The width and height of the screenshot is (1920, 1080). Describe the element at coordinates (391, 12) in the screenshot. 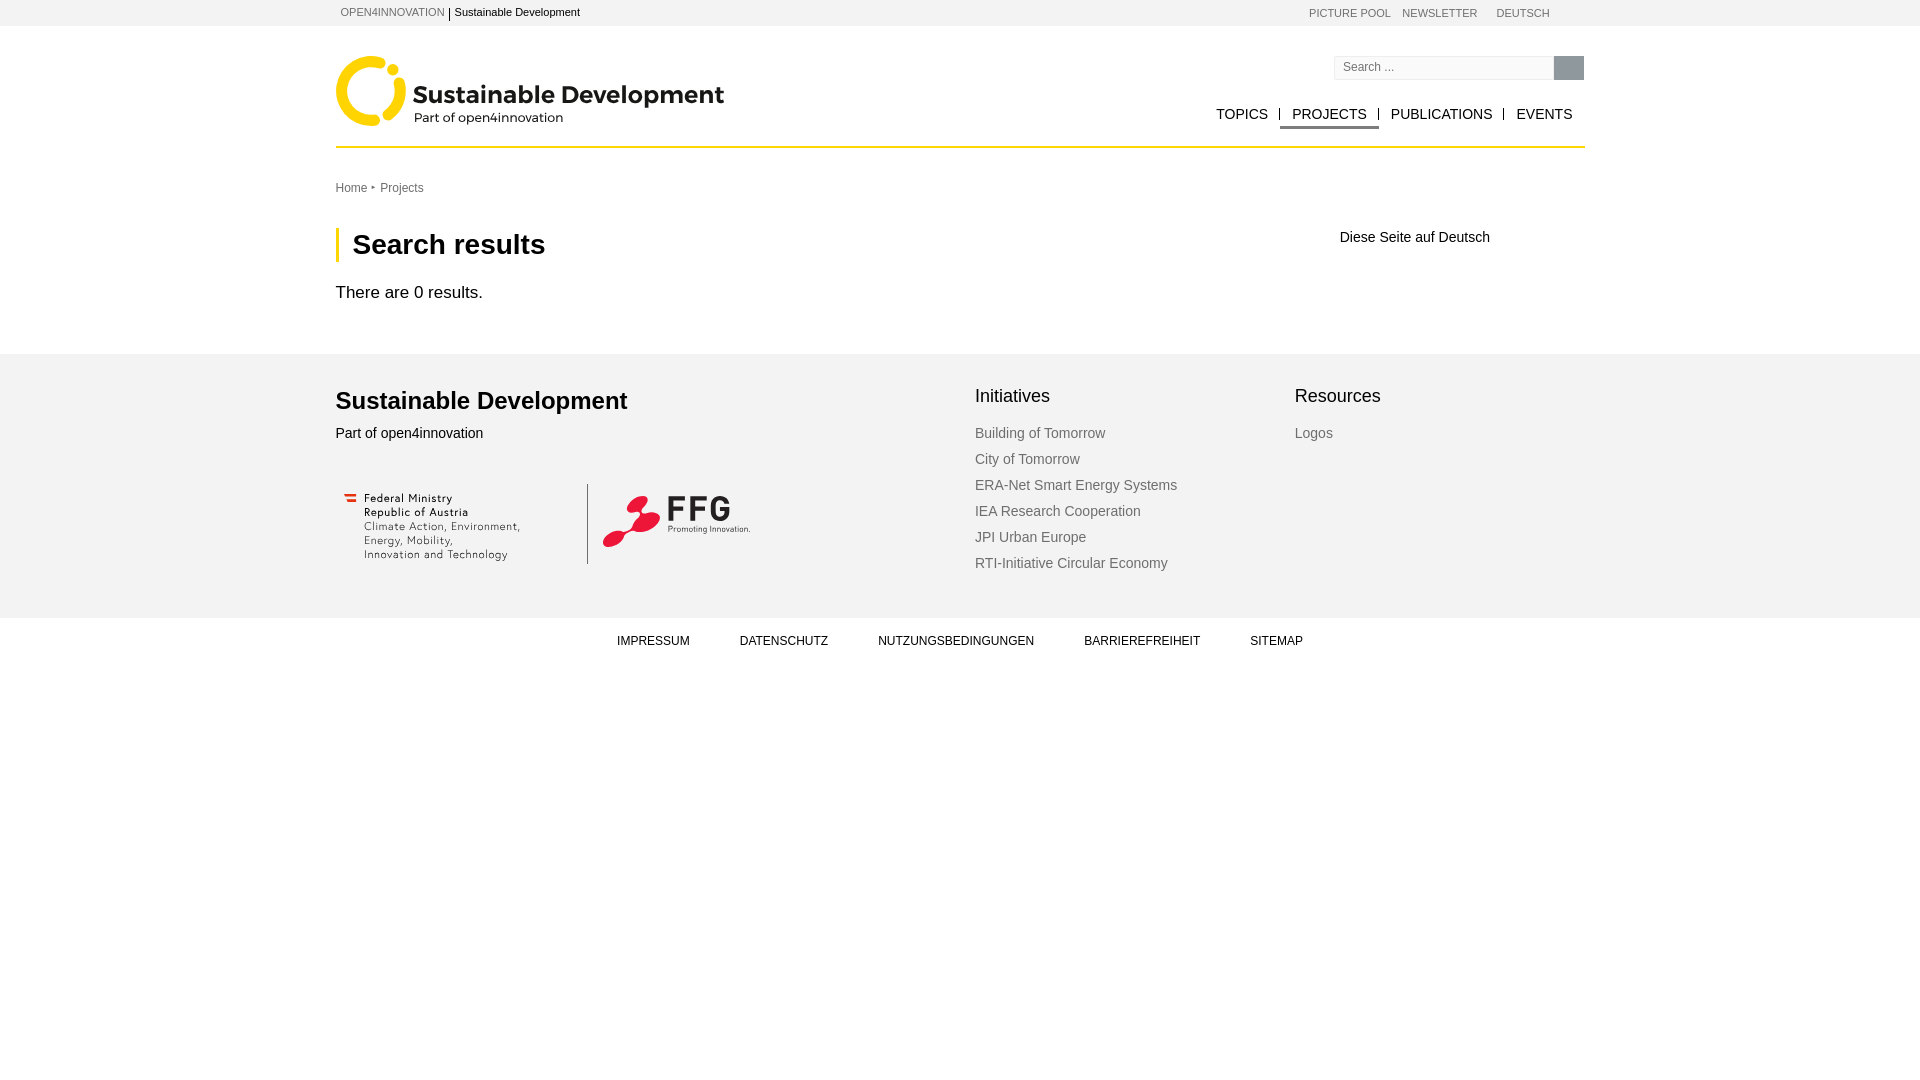

I see `OPEN4INNOVATION` at that location.